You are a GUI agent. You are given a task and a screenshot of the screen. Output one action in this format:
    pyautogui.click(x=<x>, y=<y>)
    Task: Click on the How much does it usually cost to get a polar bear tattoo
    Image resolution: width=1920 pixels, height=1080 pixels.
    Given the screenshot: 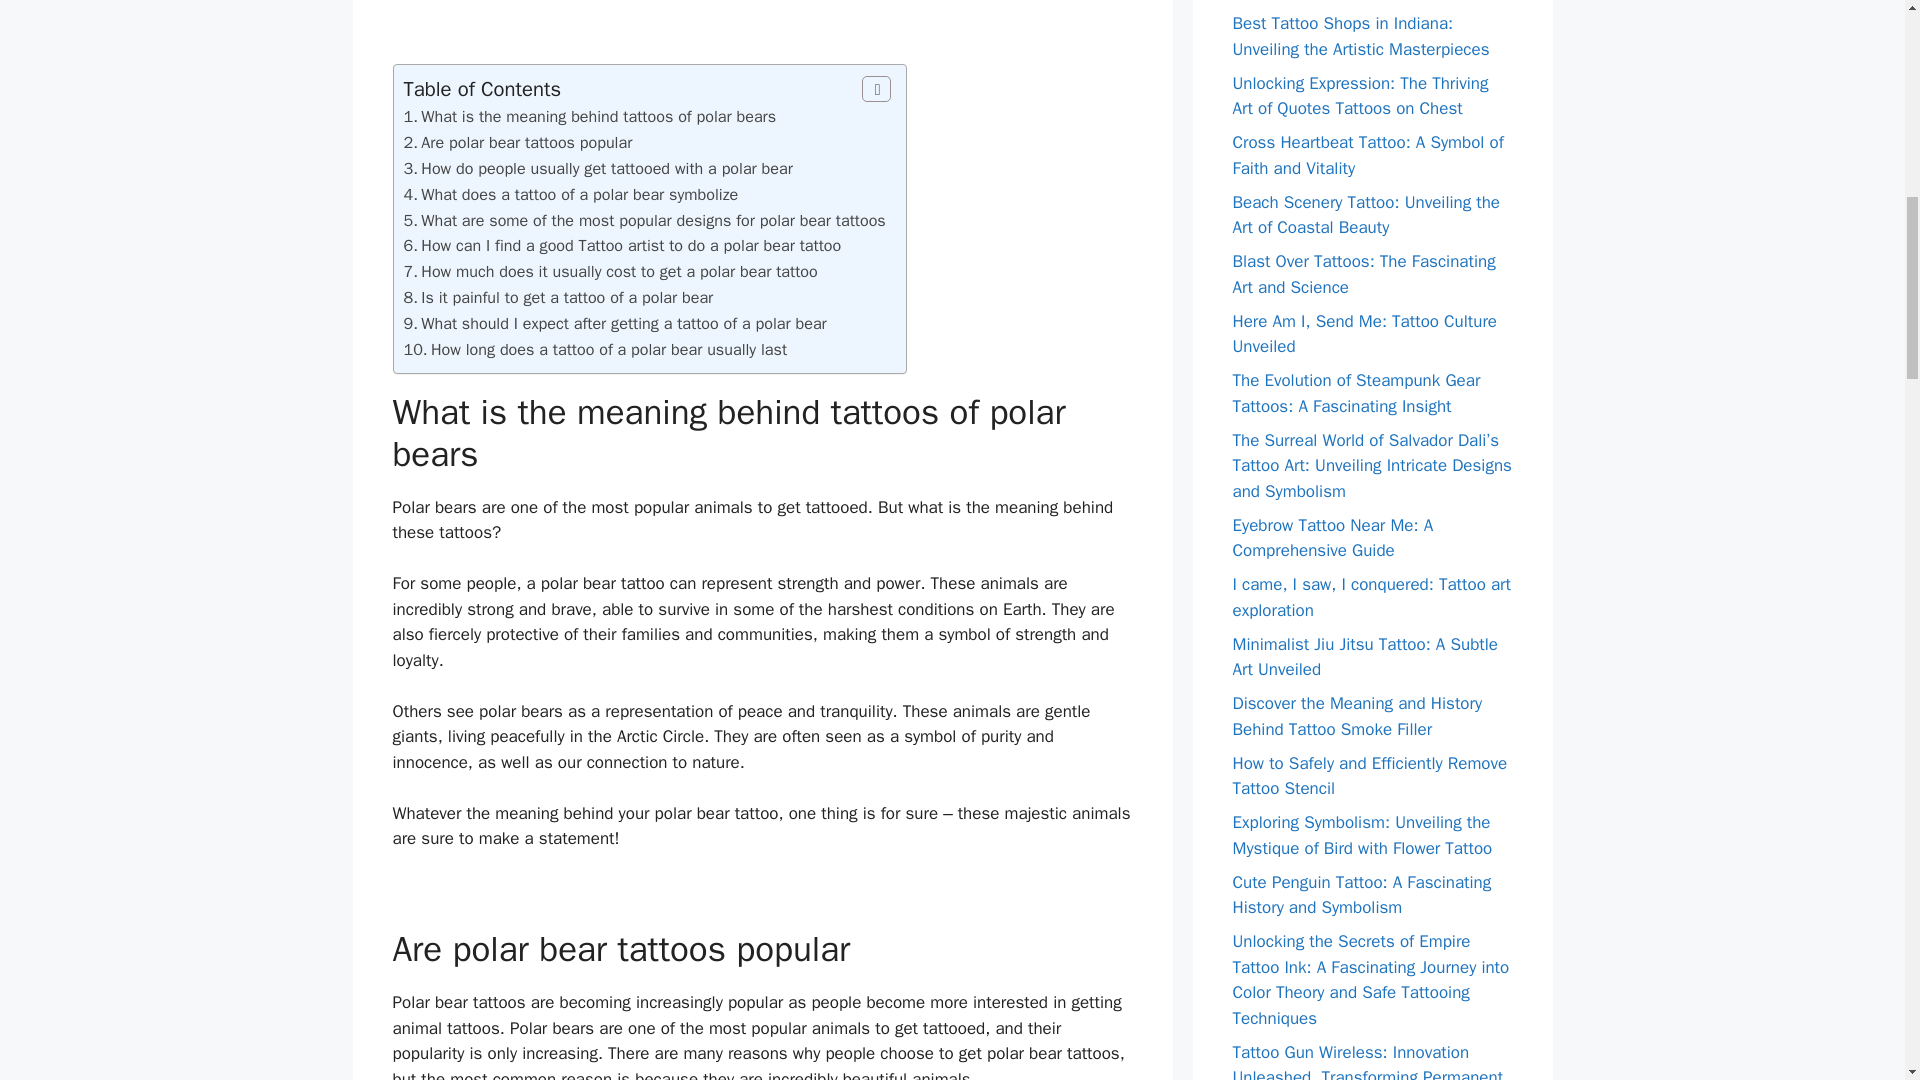 What is the action you would take?
    pyautogui.click(x=618, y=271)
    